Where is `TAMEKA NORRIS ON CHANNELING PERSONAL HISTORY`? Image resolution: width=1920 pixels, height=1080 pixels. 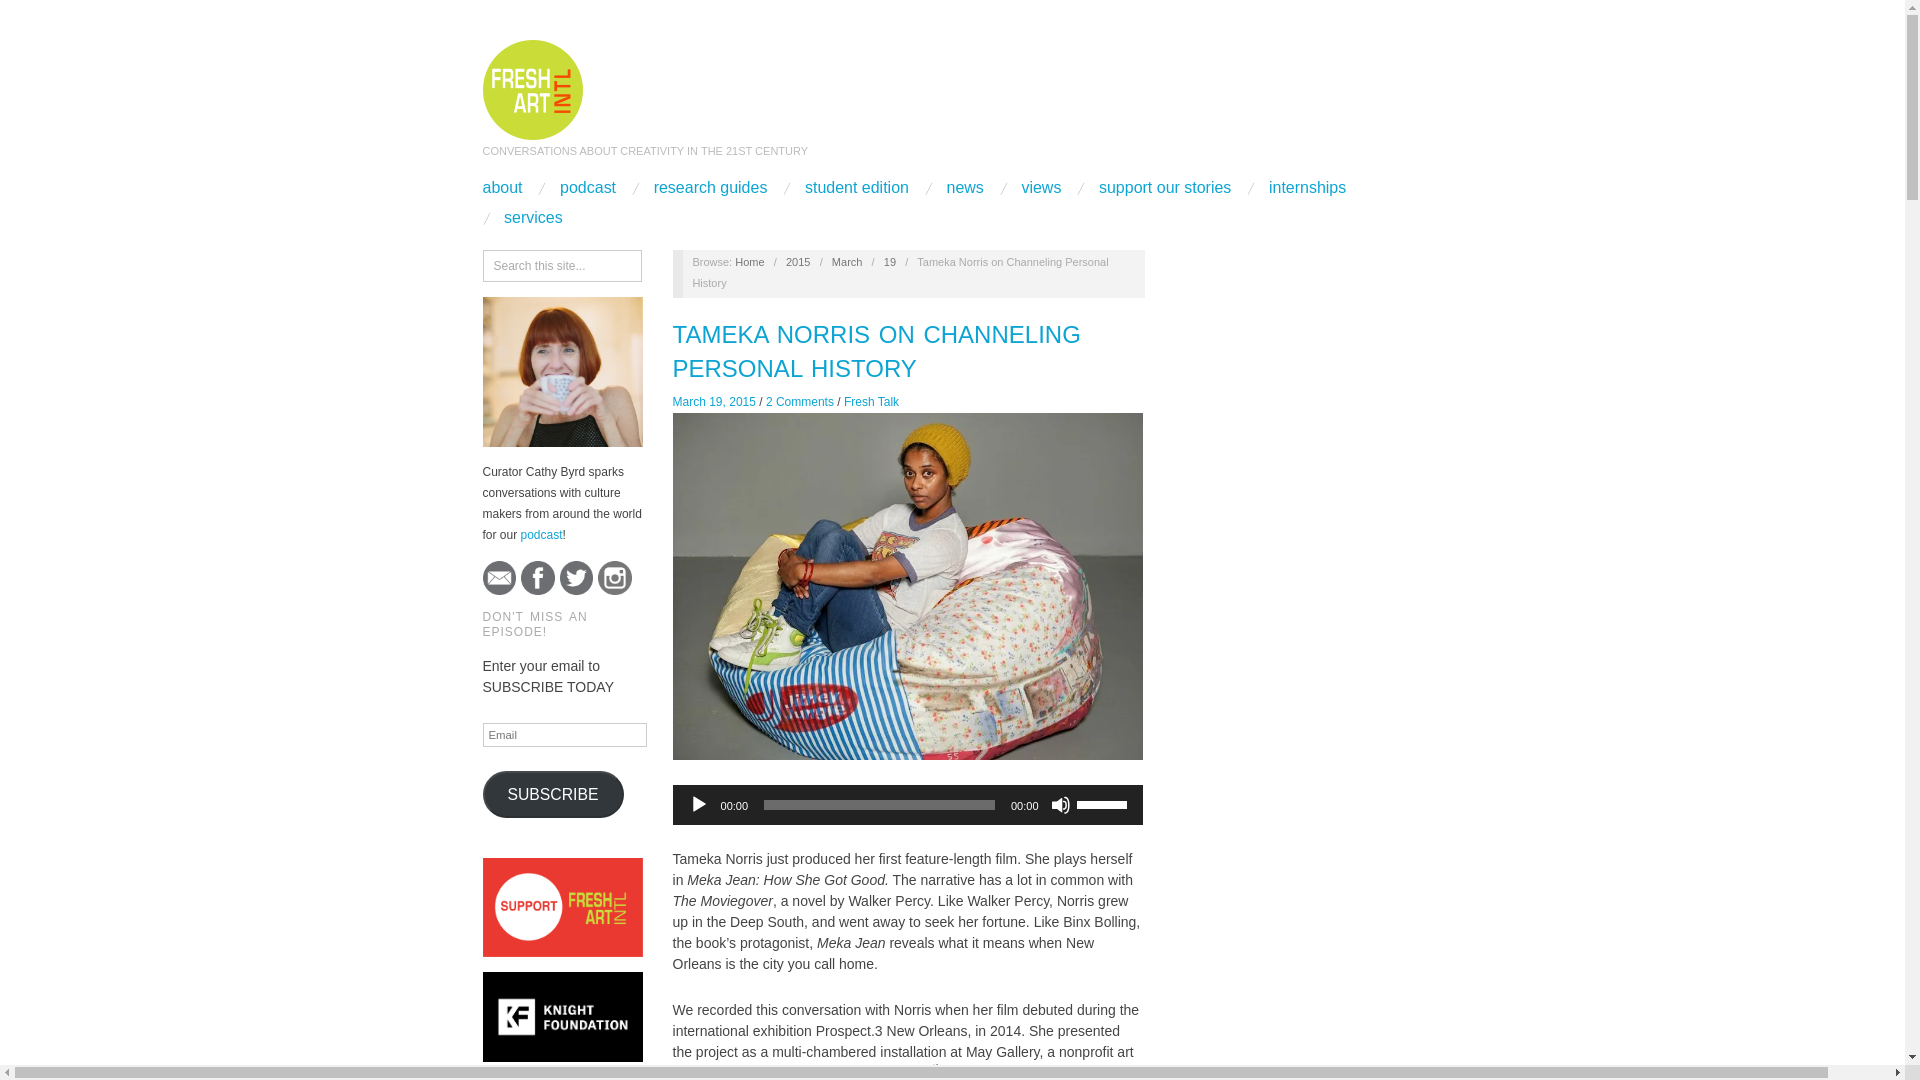 TAMEKA NORRIS ON CHANNELING PERSONAL HISTORY is located at coordinates (876, 351).